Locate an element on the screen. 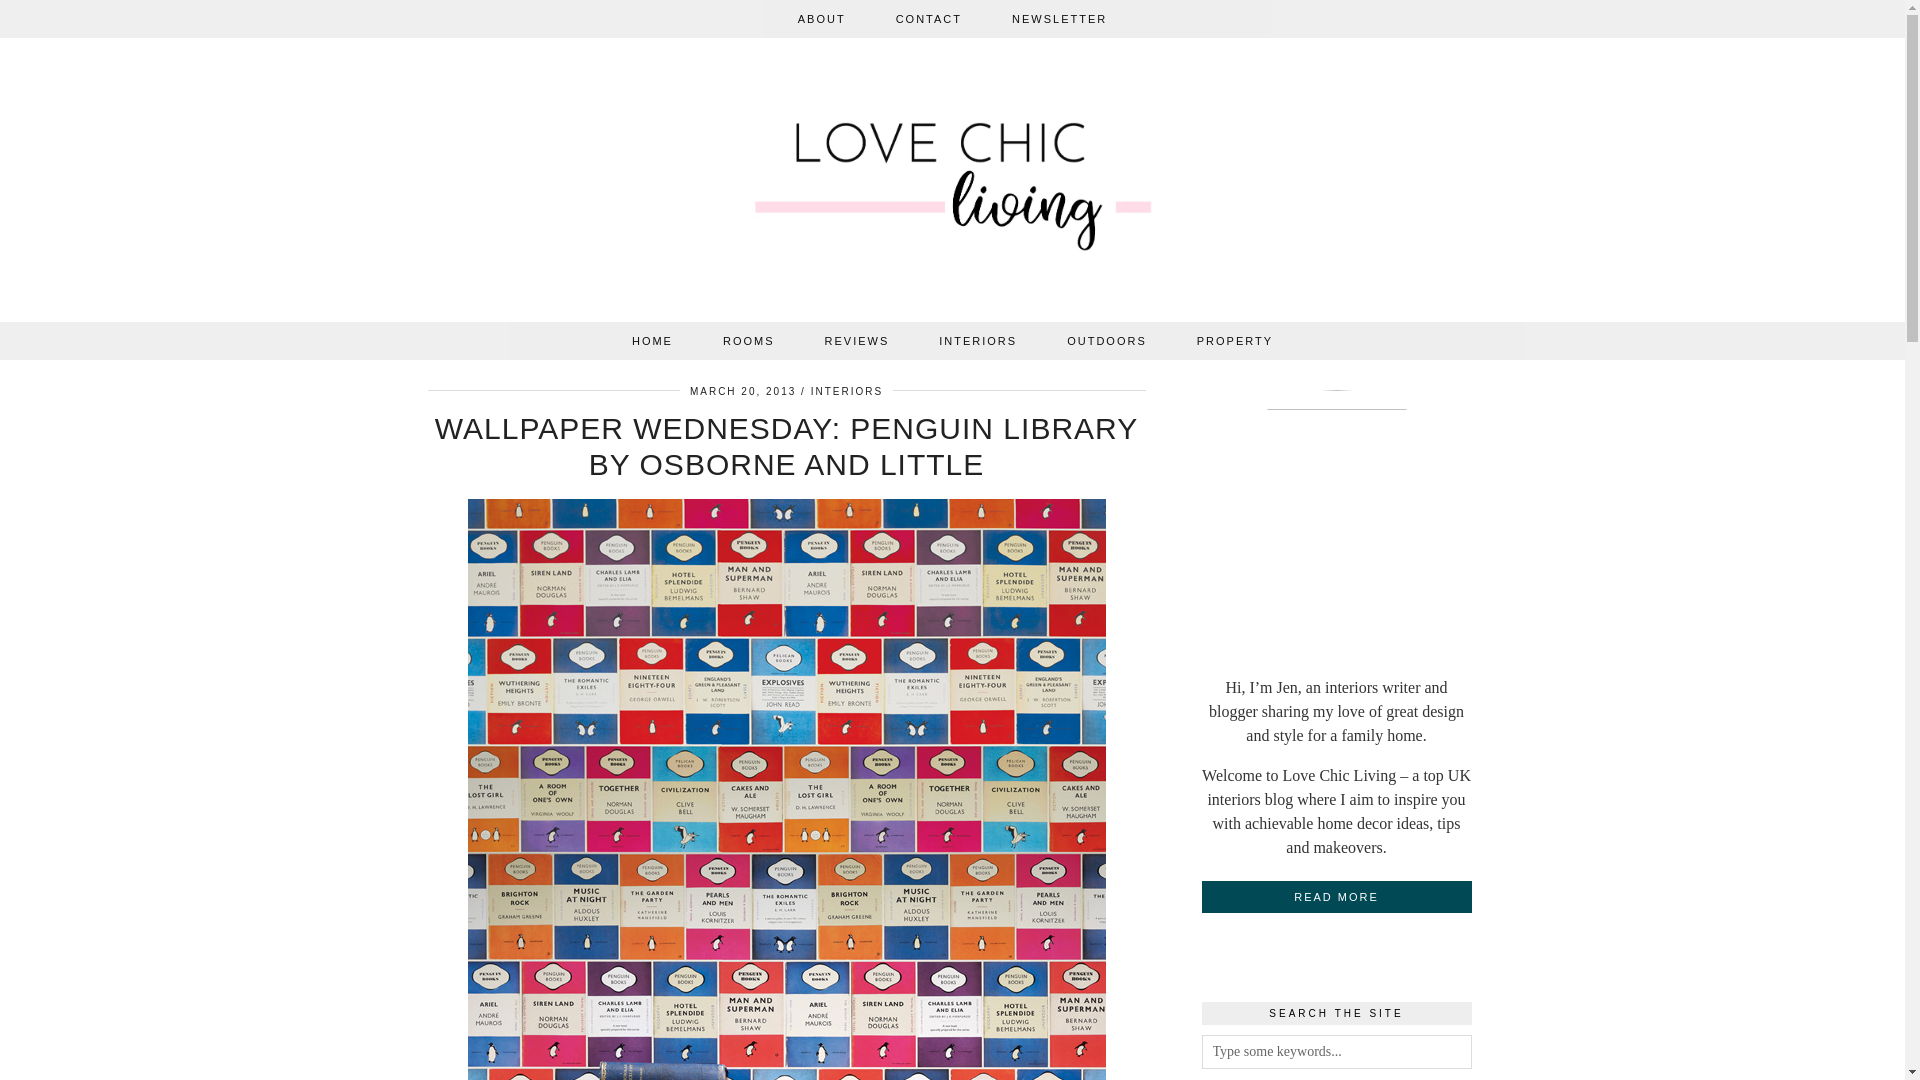 The height and width of the screenshot is (1080, 1920). REVIEWS is located at coordinates (858, 340).